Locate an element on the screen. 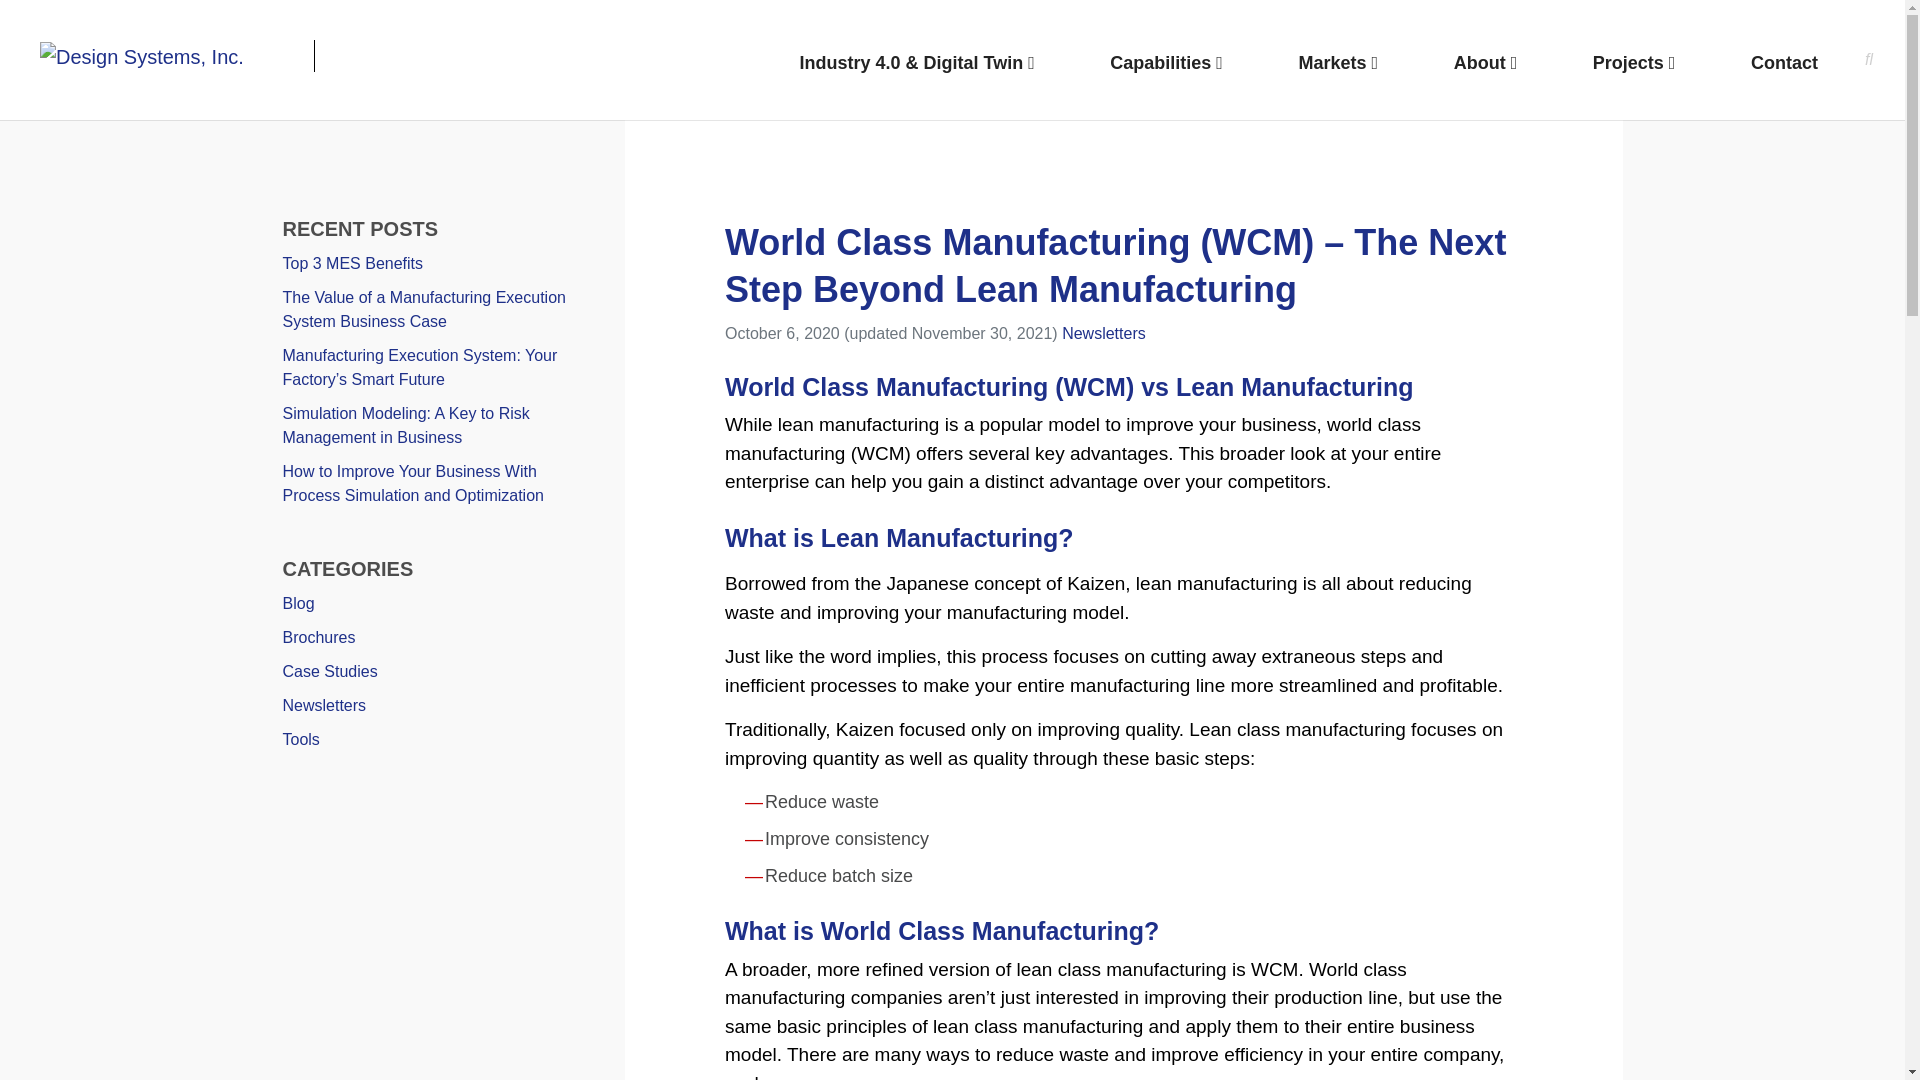 The width and height of the screenshot is (1920, 1080). Capabilities is located at coordinates (1166, 64).